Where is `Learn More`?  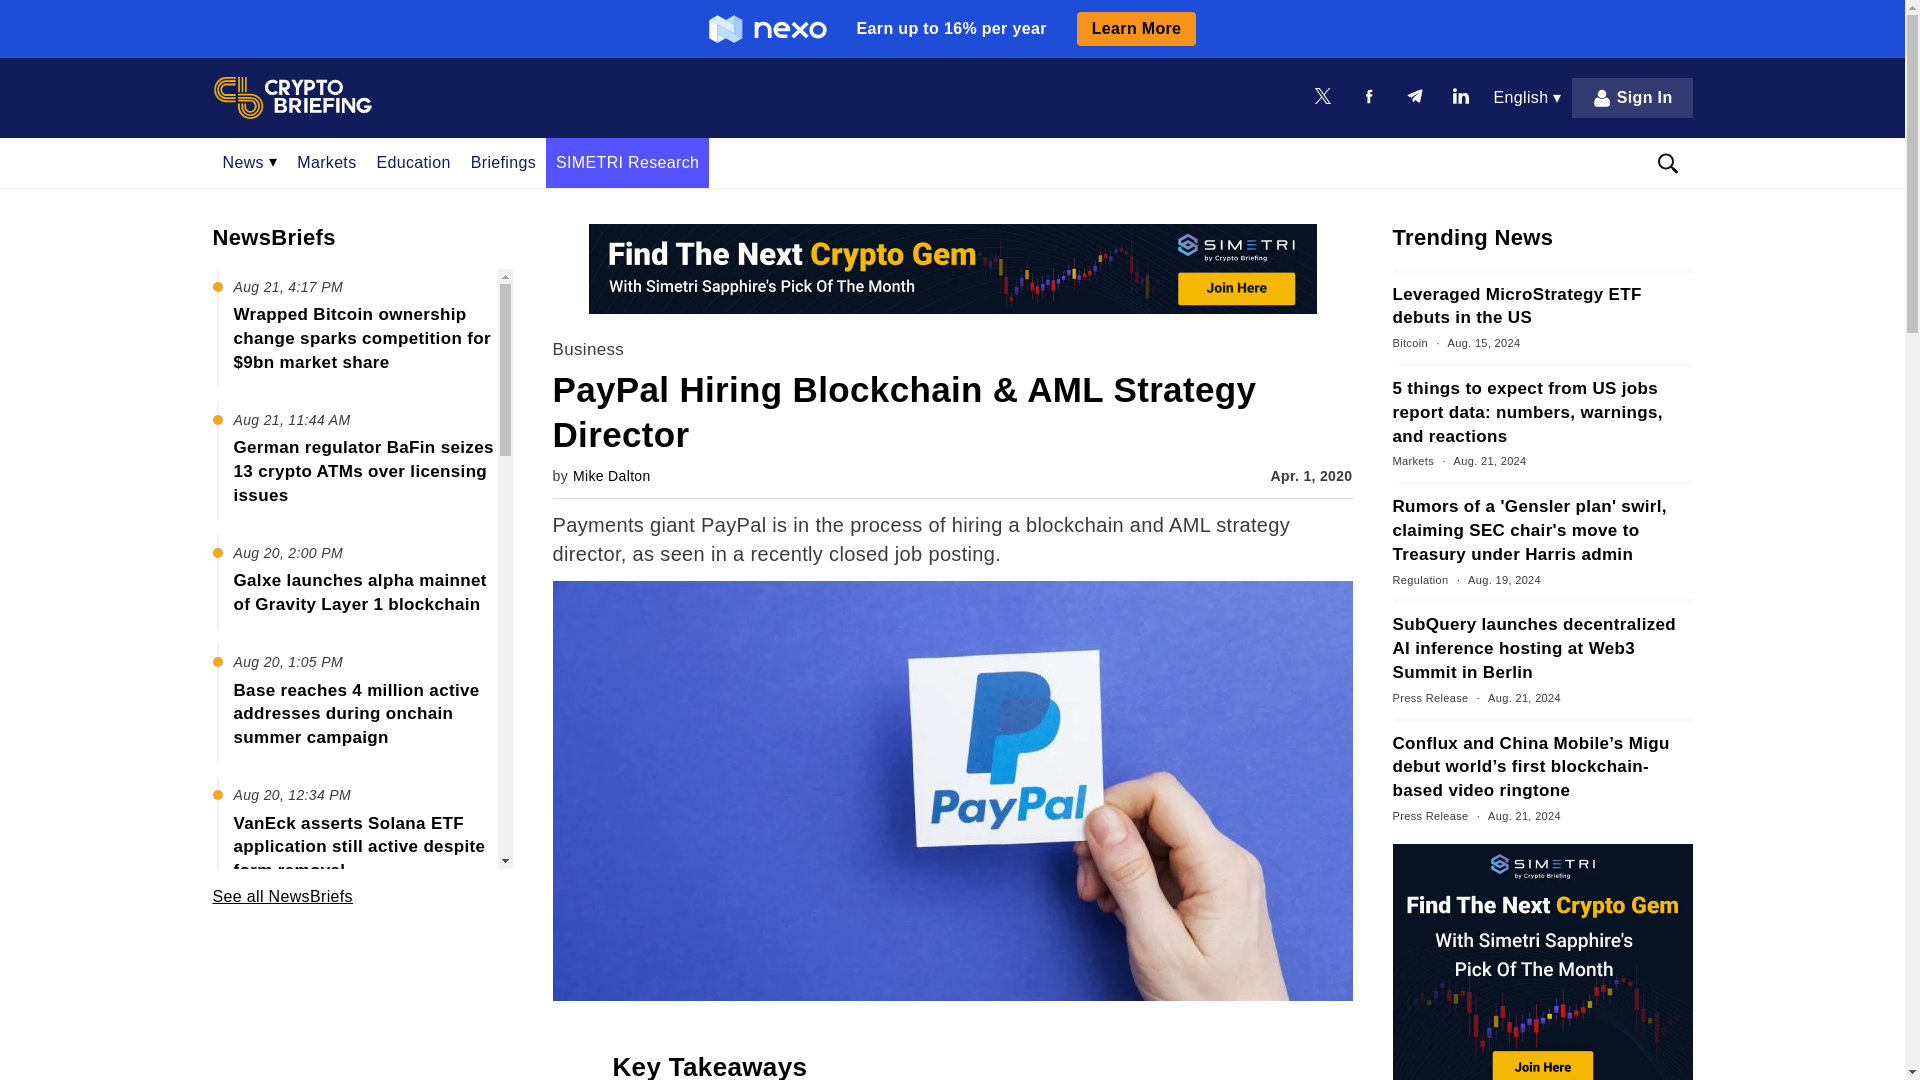
Learn More is located at coordinates (1136, 28).